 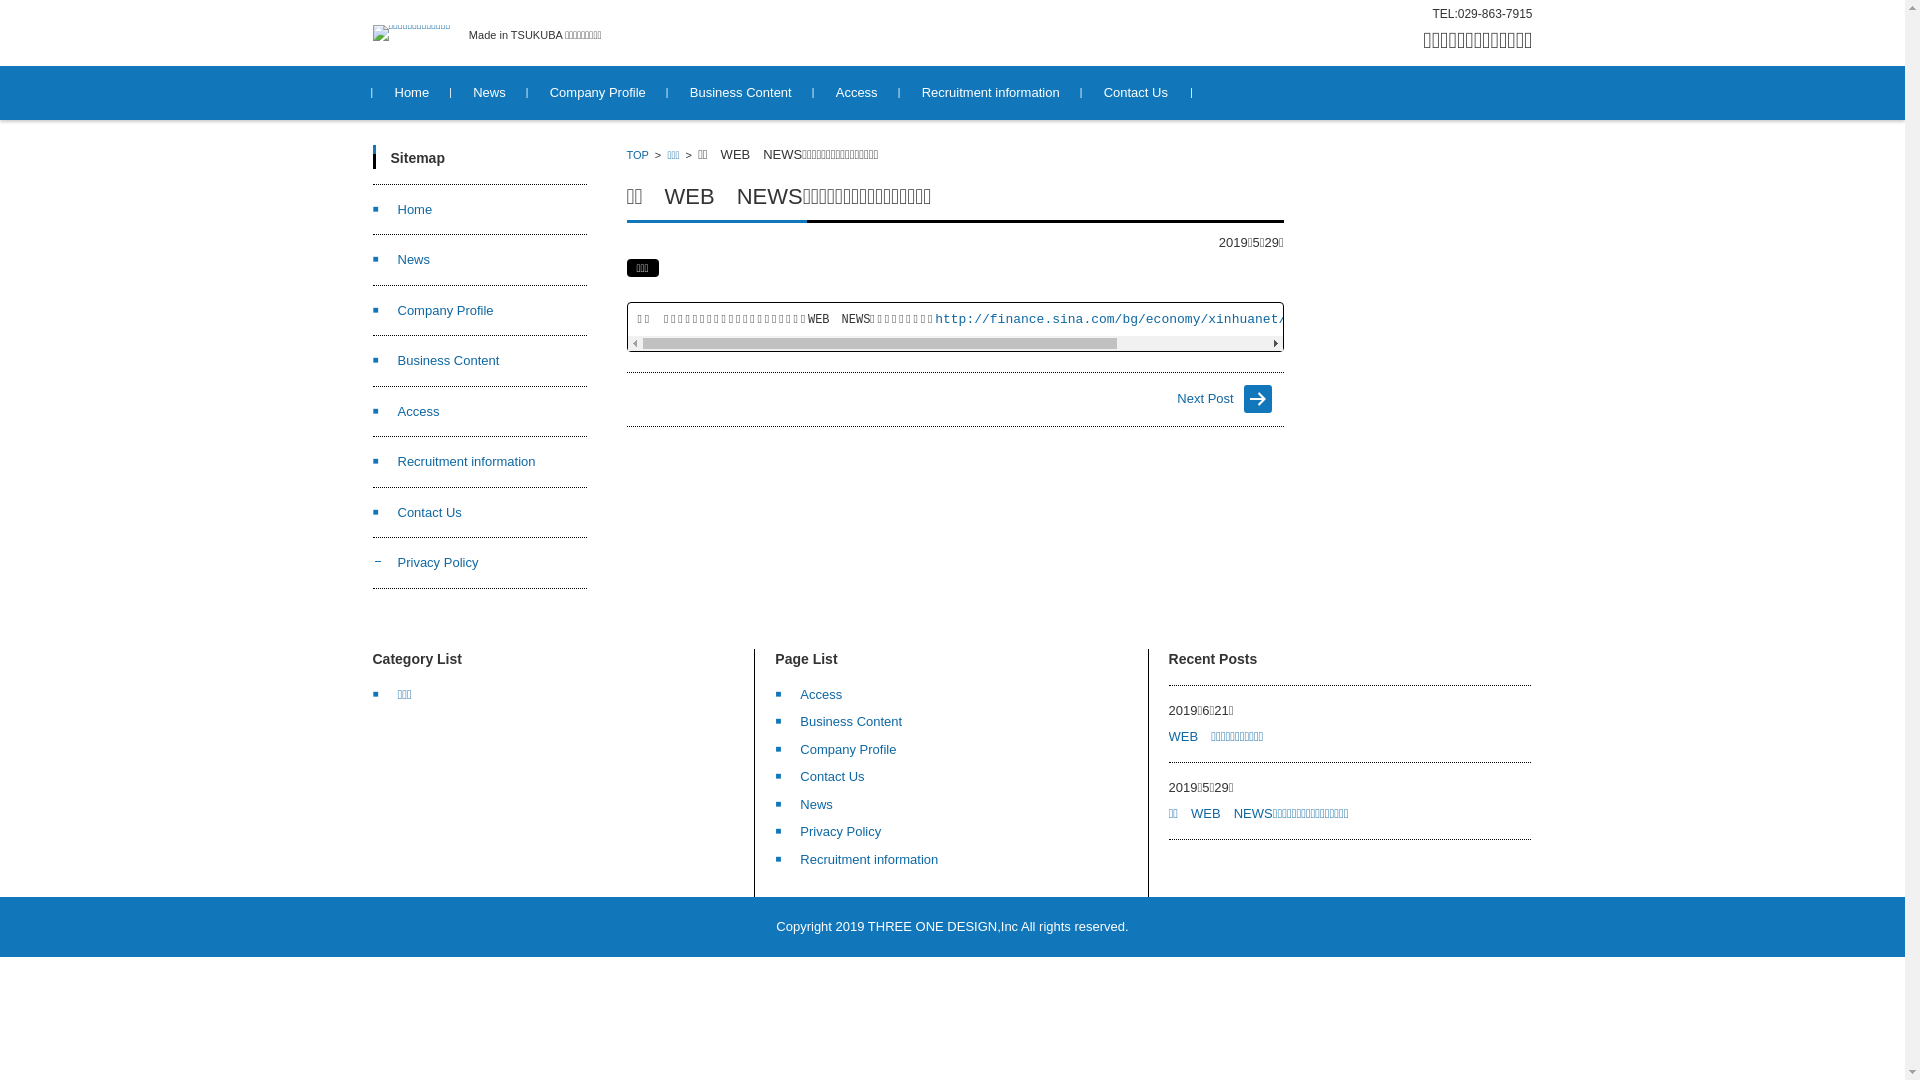 I want to click on Next Post, so click(x=1120, y=400).